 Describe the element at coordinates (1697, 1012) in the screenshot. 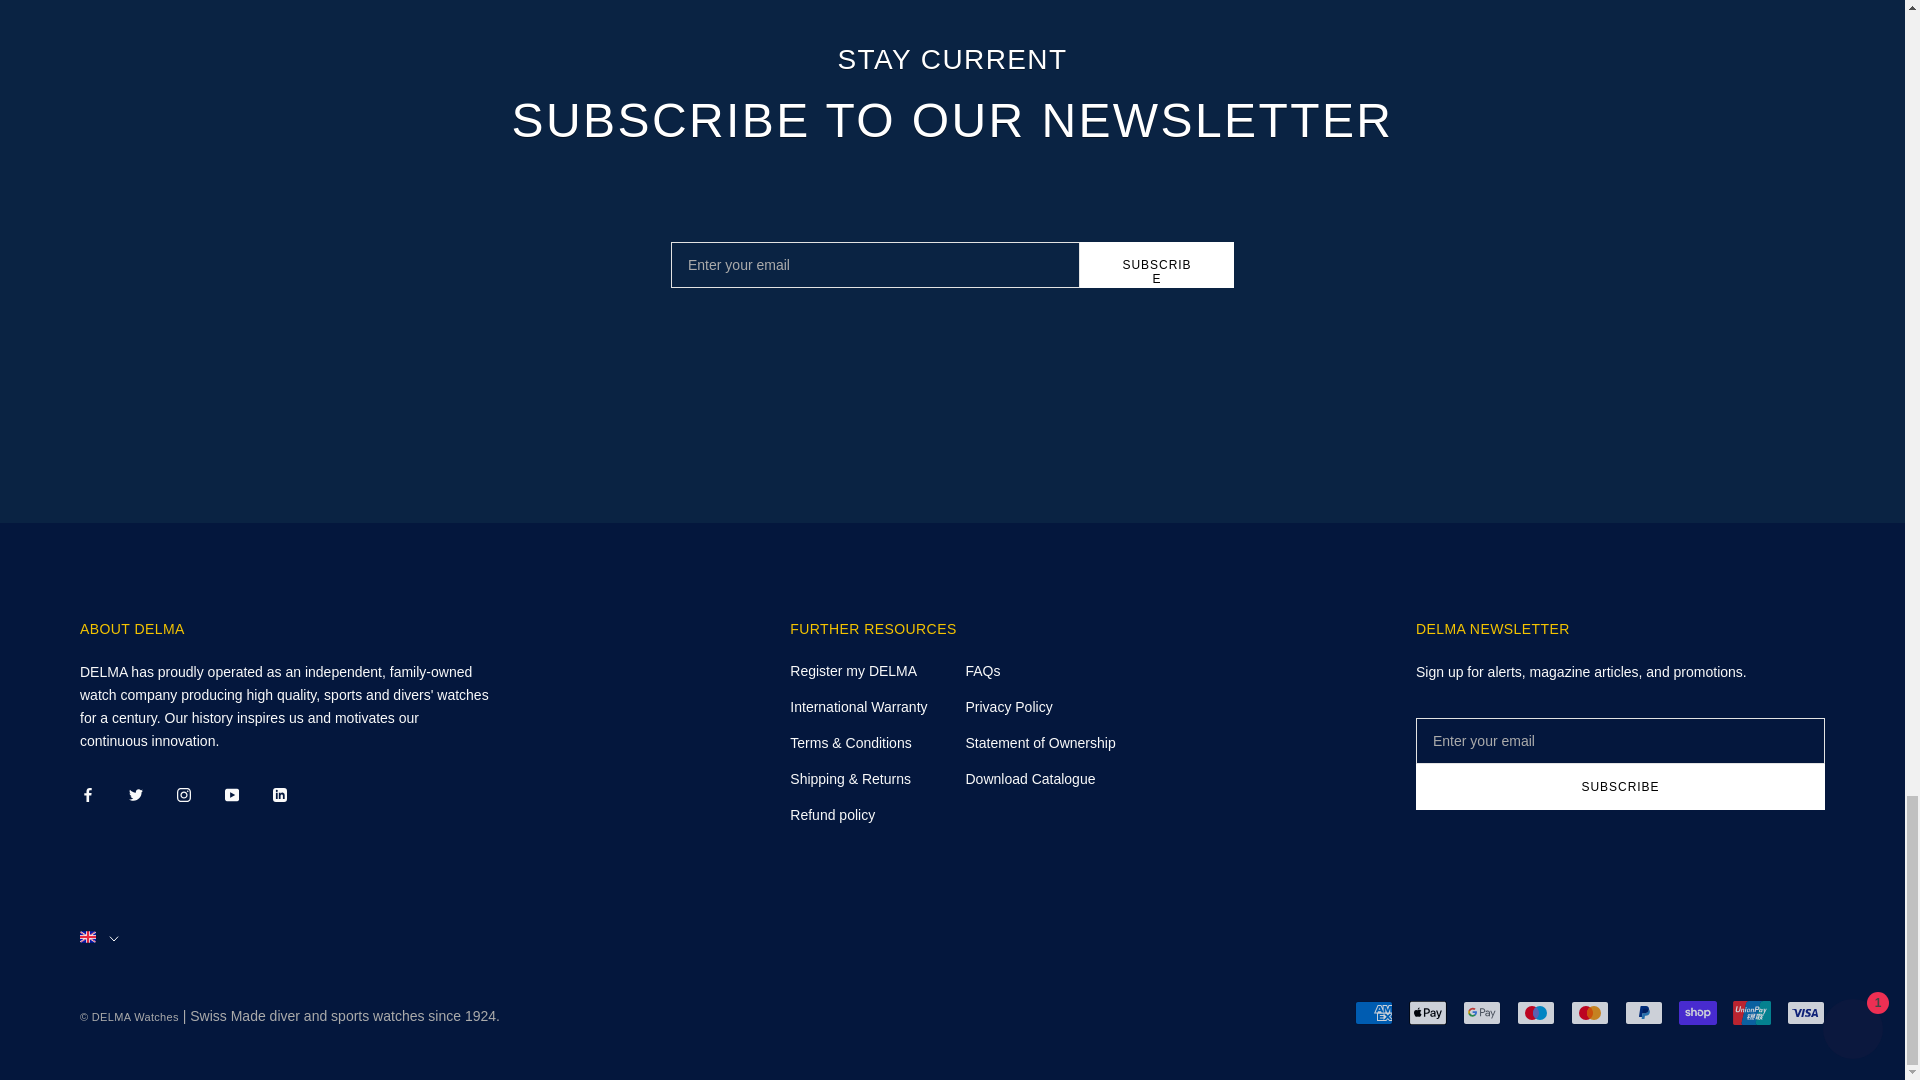

I see `Shop Pay` at that location.